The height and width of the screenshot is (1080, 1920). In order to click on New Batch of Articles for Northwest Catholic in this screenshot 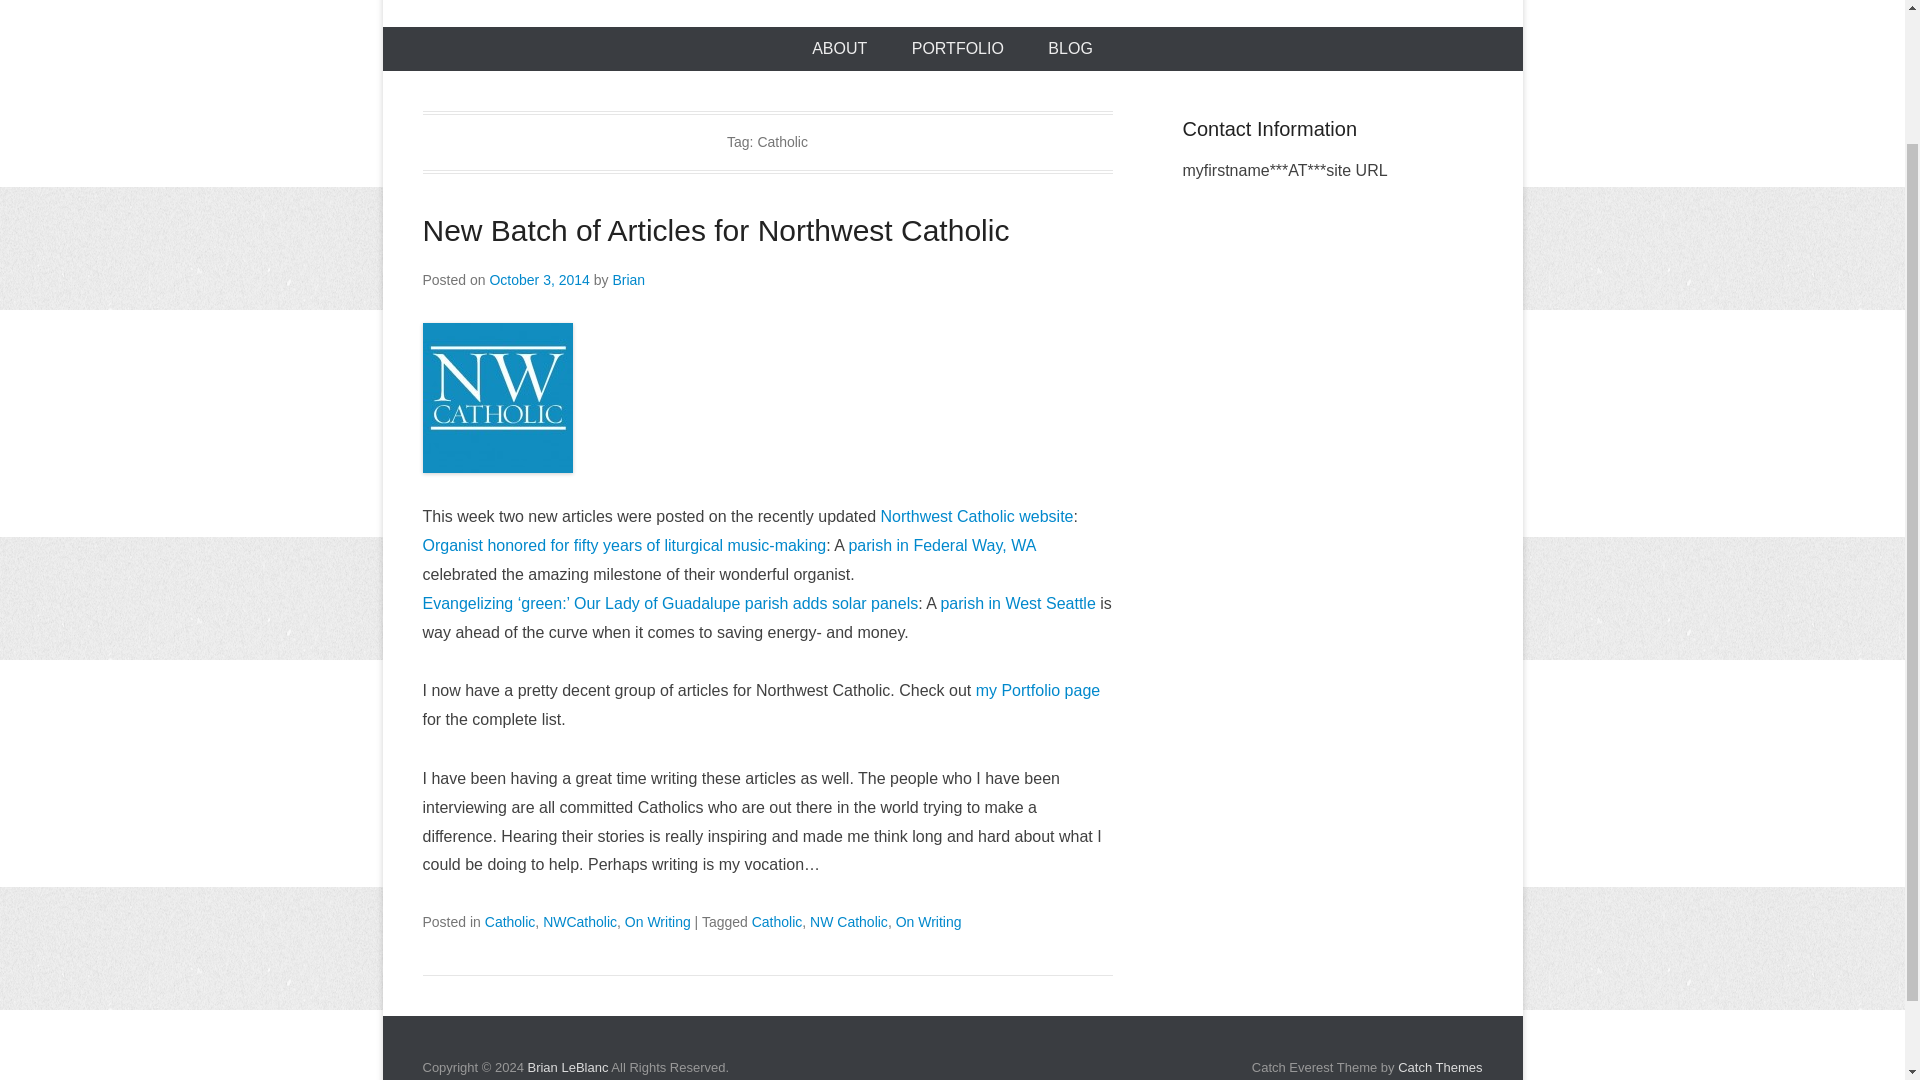, I will do `click(716, 230)`.